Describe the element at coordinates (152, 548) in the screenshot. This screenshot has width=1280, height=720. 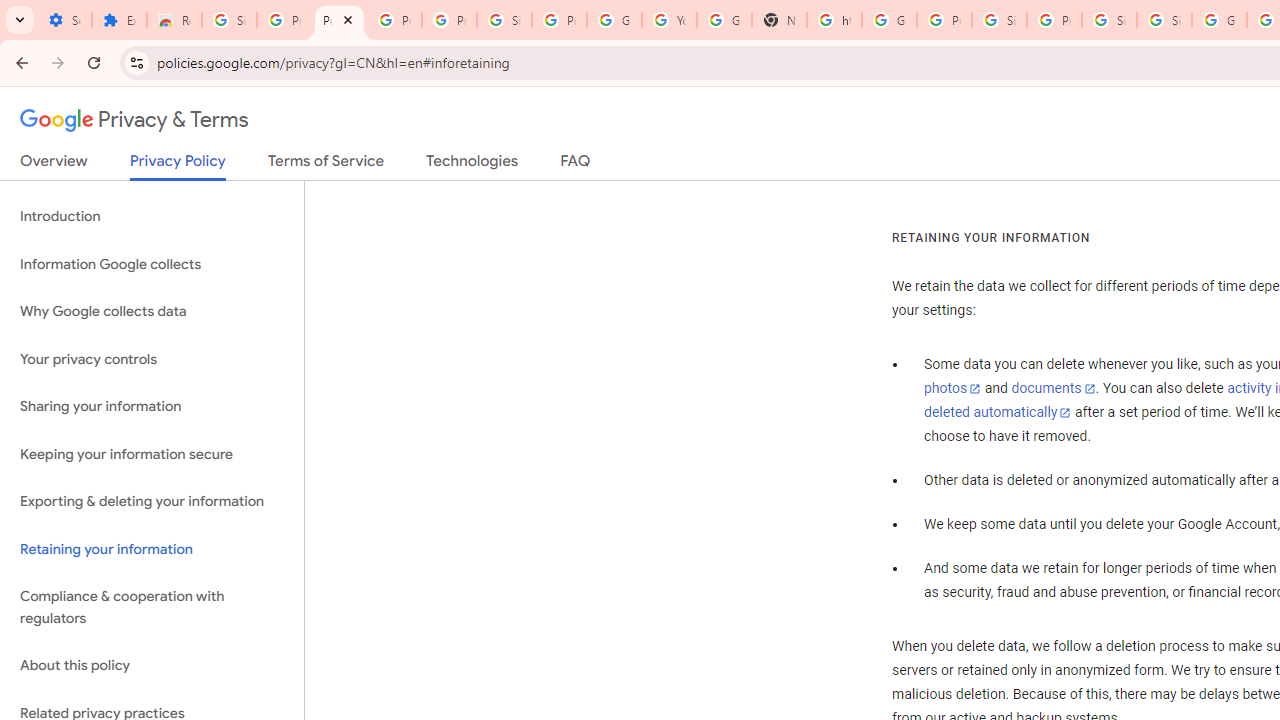
I see `Retaining your information` at that location.